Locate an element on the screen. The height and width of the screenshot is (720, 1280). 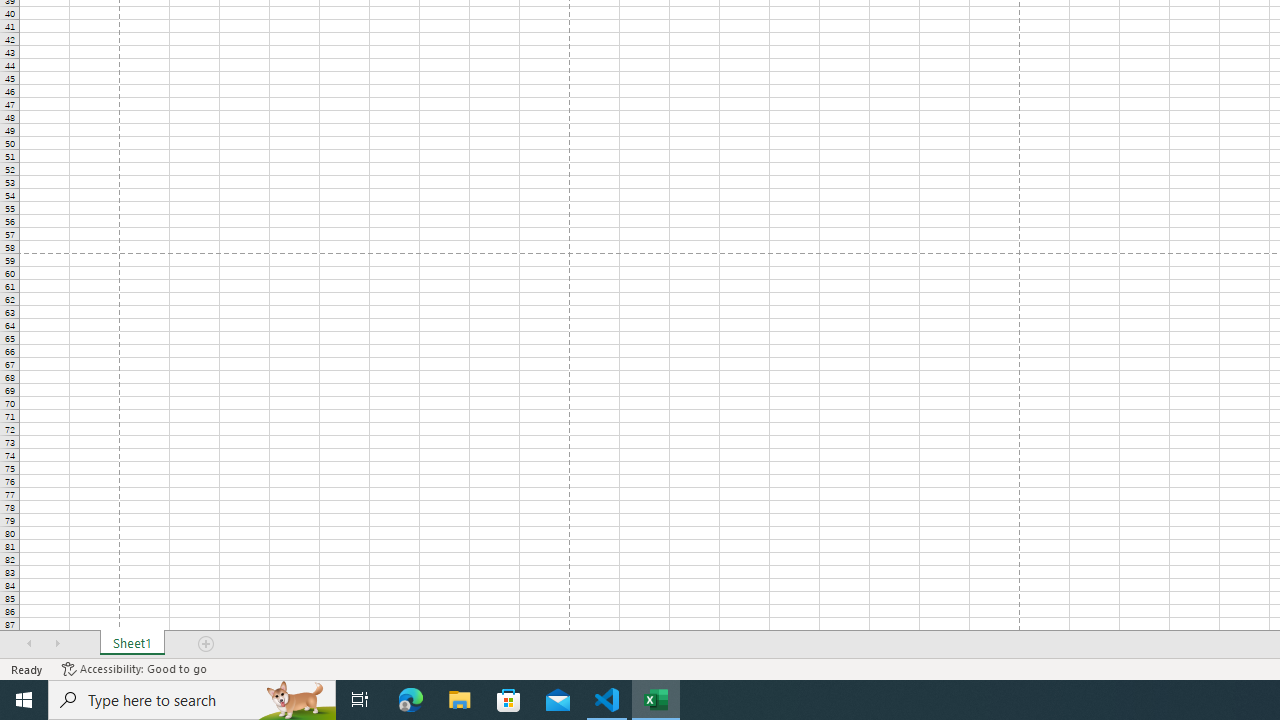
Sheet1 is located at coordinates (132, 644).